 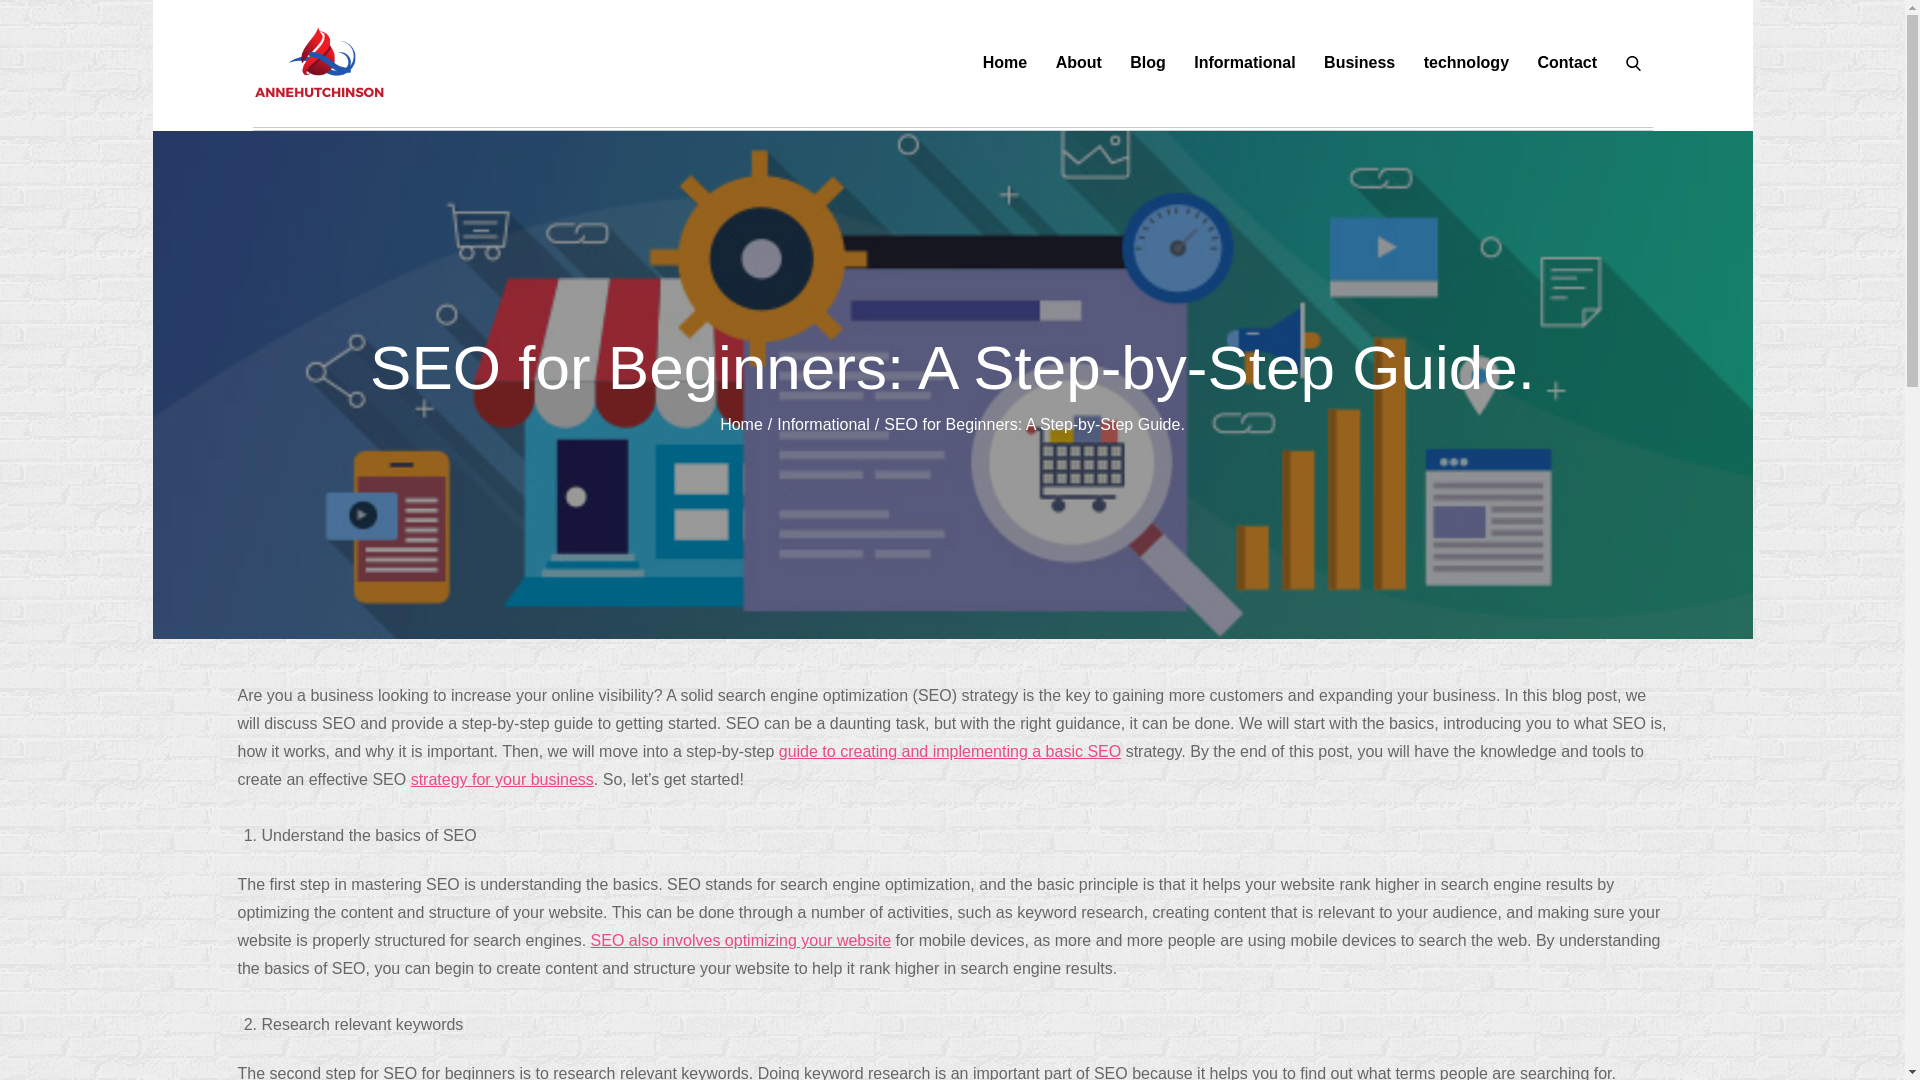 I want to click on About, so click(x=1079, y=62).